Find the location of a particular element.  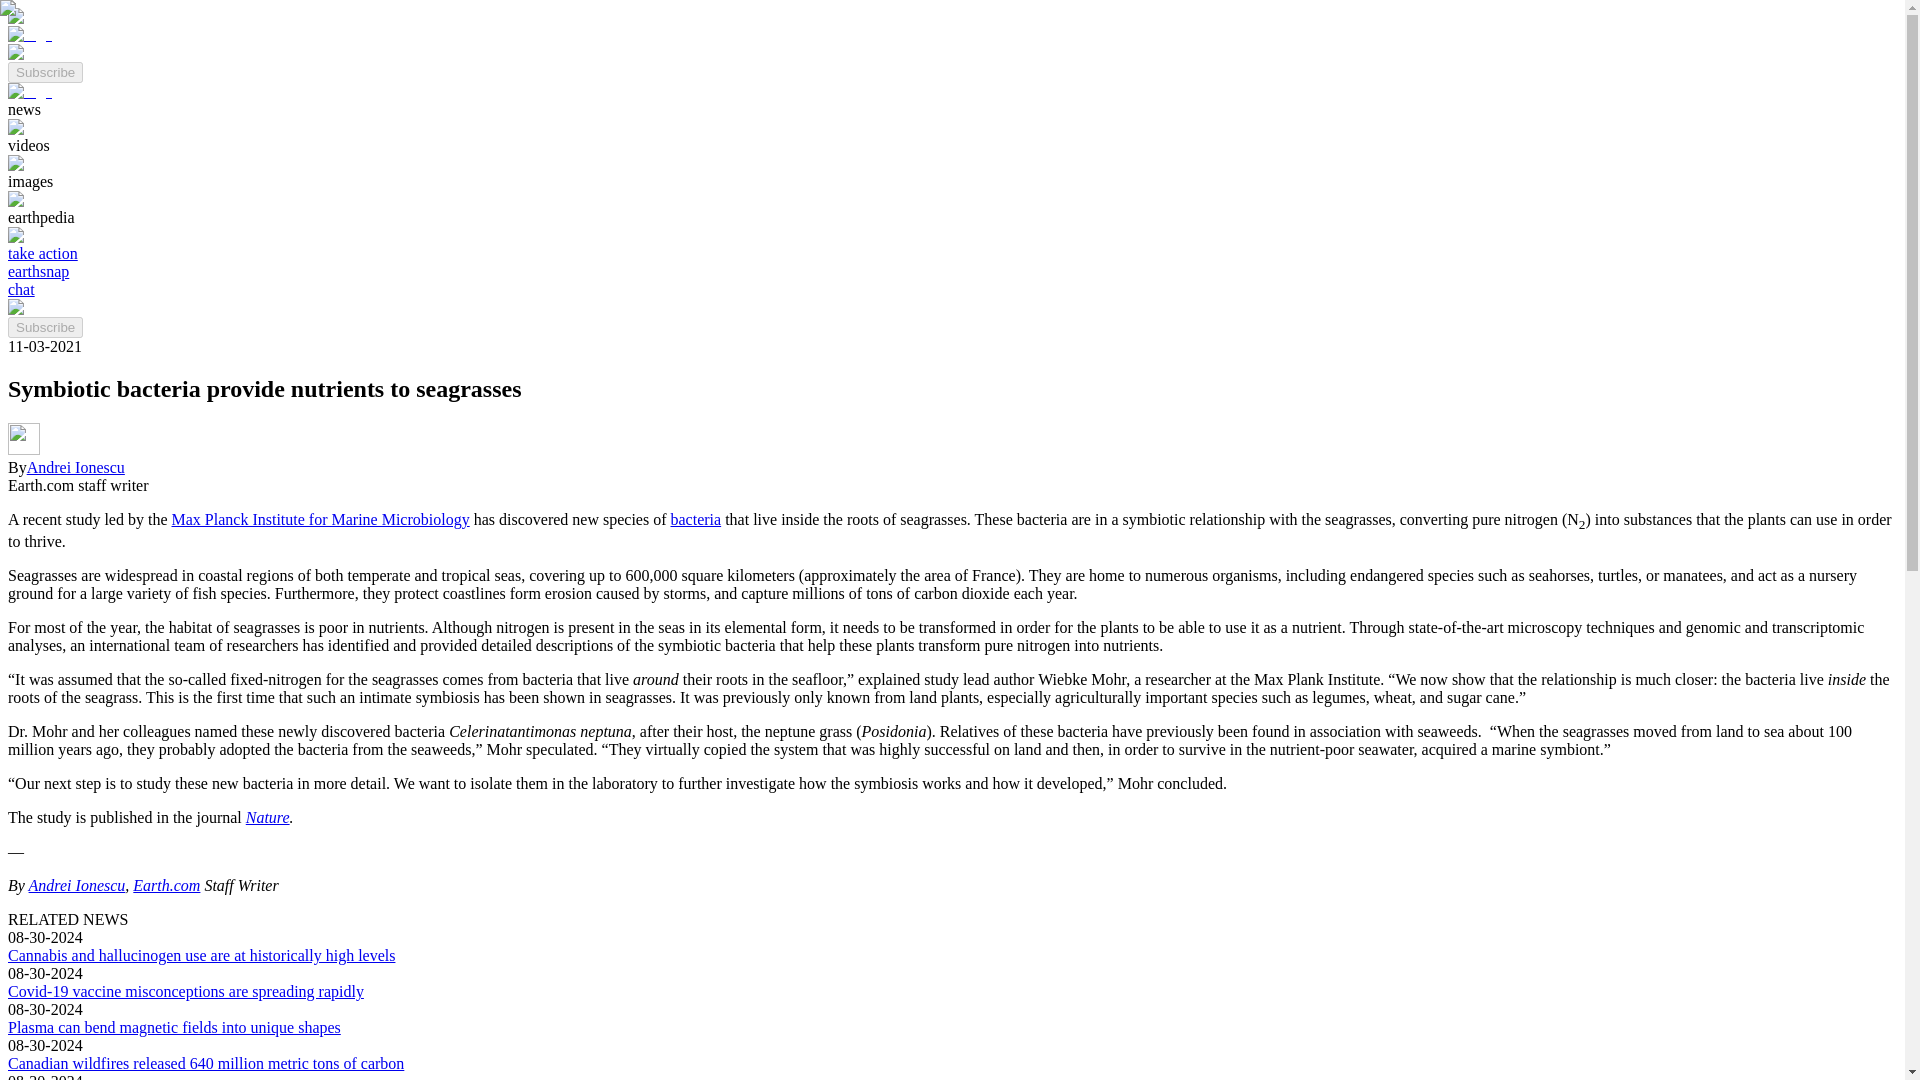

chat is located at coordinates (20, 289).